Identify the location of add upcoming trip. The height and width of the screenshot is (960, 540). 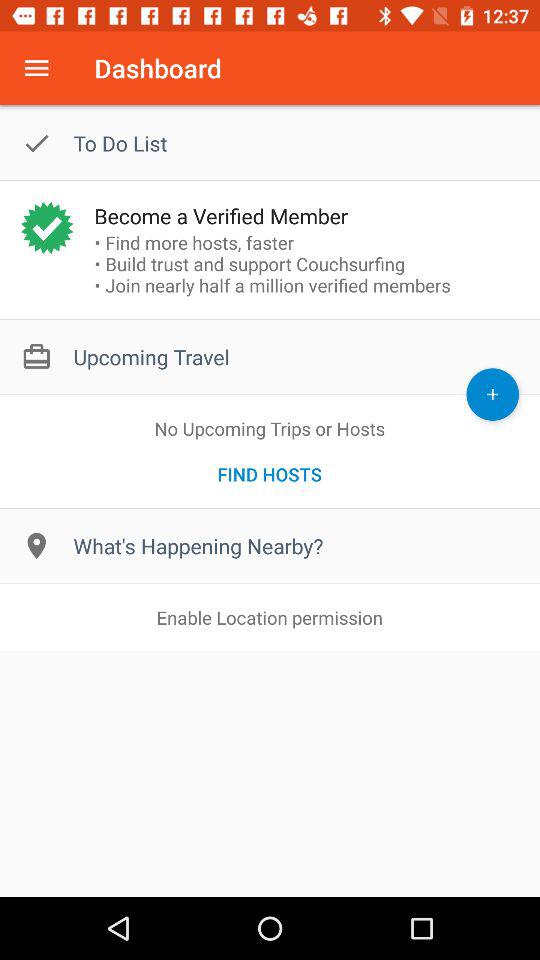
(492, 394).